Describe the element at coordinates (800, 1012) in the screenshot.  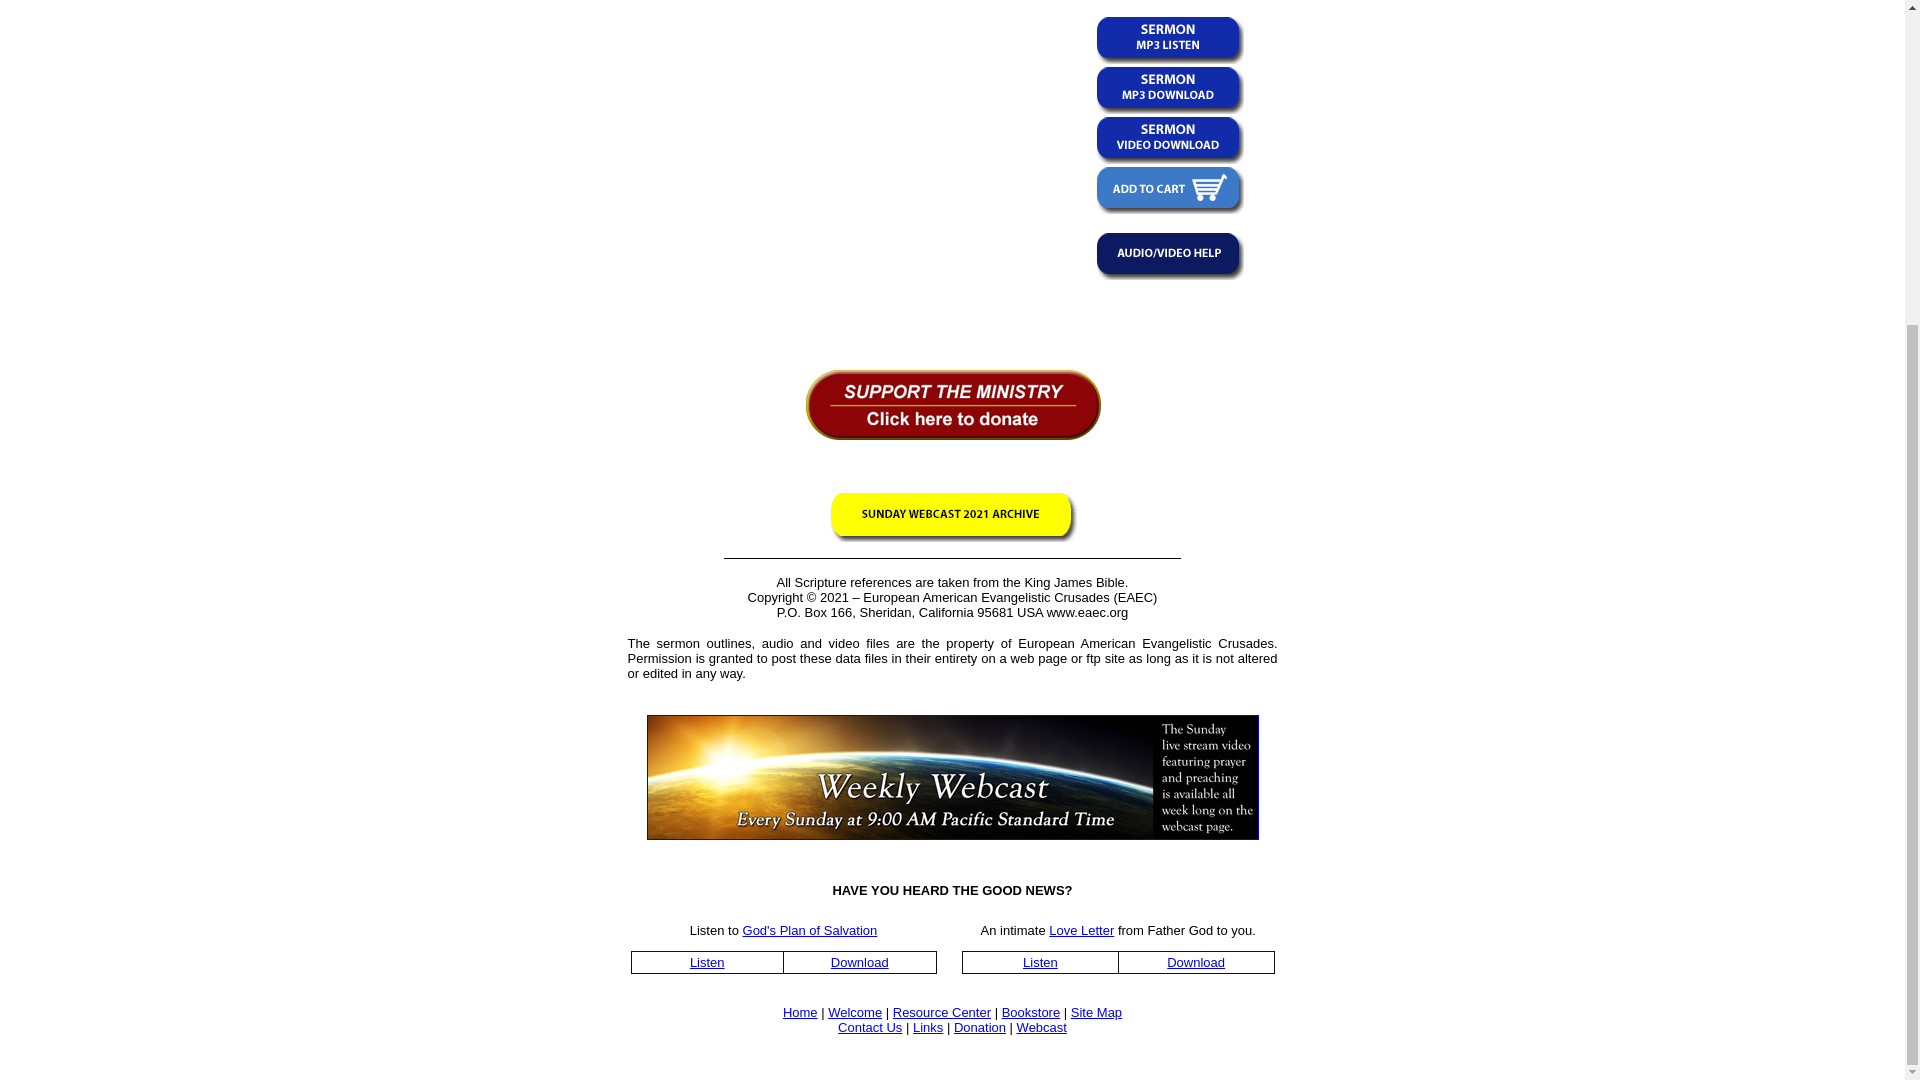
I see `Home` at that location.